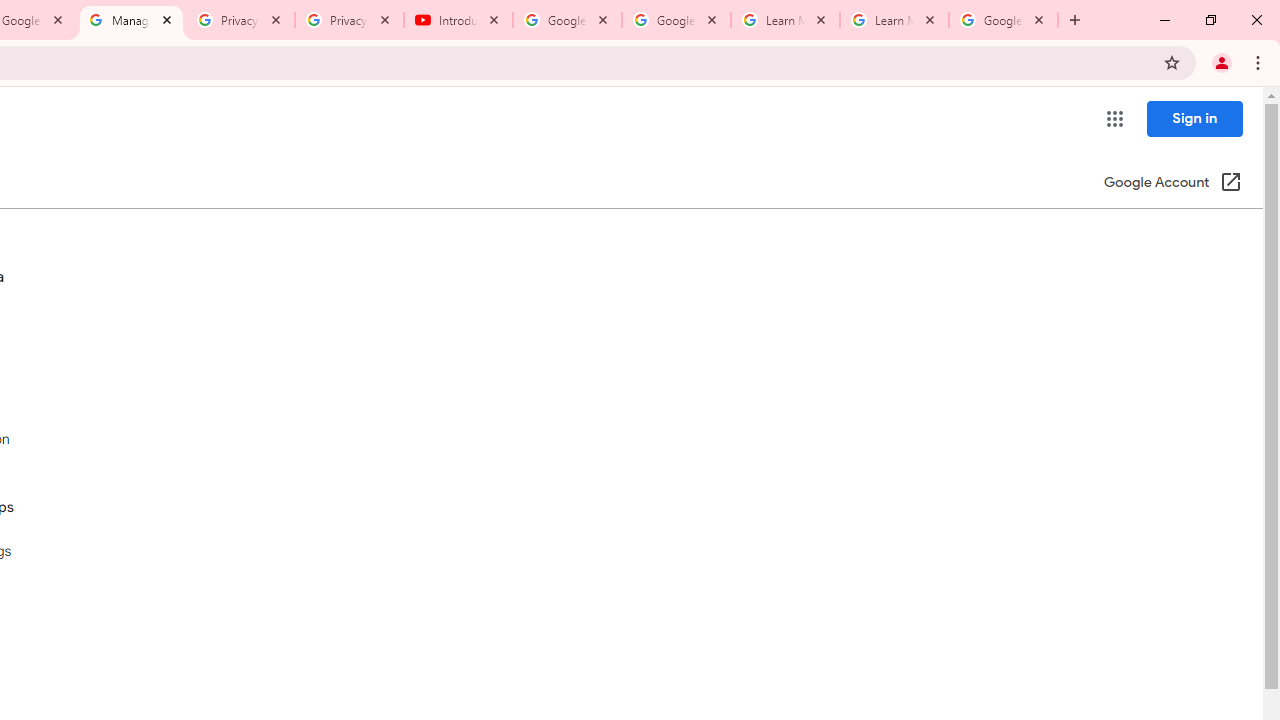  What do you see at coordinates (1172, 184) in the screenshot?
I see `Google Account (Open in a new window)` at bounding box center [1172, 184].